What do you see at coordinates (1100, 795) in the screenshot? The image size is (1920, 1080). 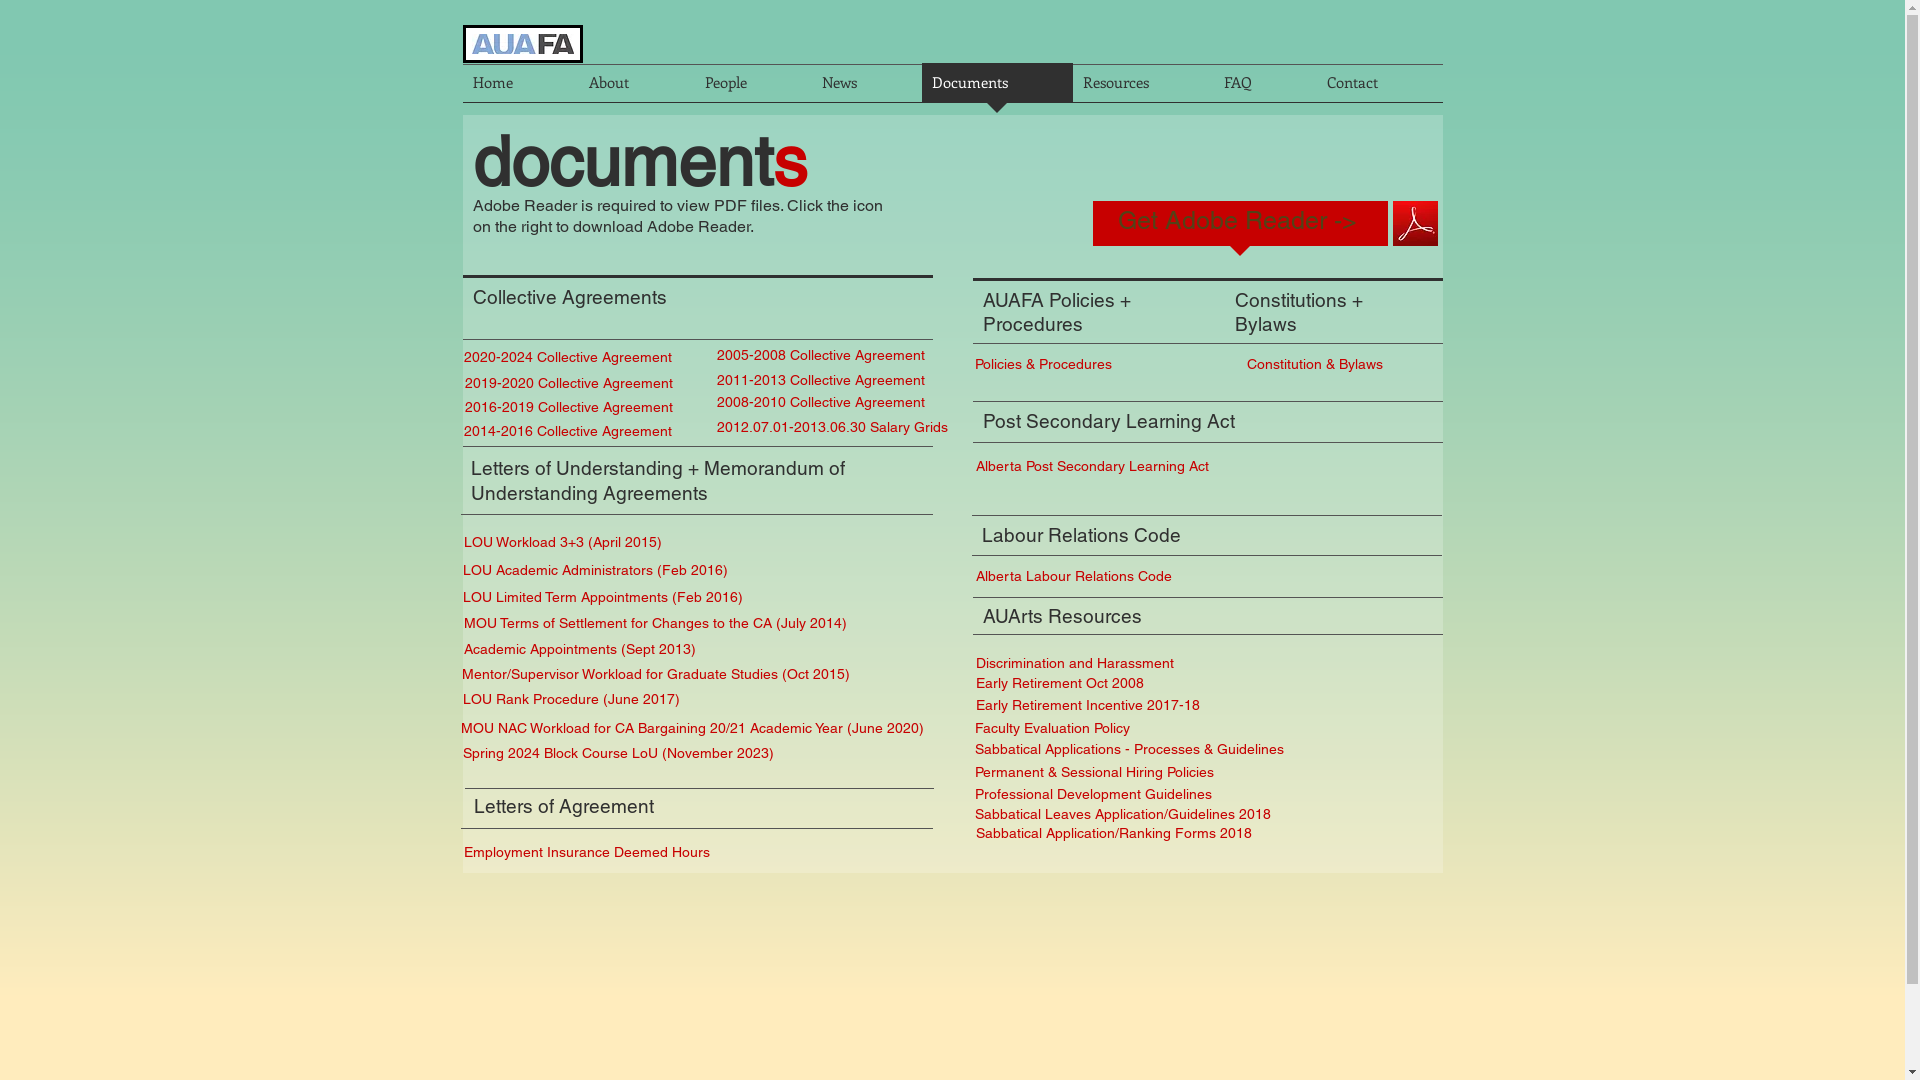 I see `Professional Development Guidelines` at bounding box center [1100, 795].